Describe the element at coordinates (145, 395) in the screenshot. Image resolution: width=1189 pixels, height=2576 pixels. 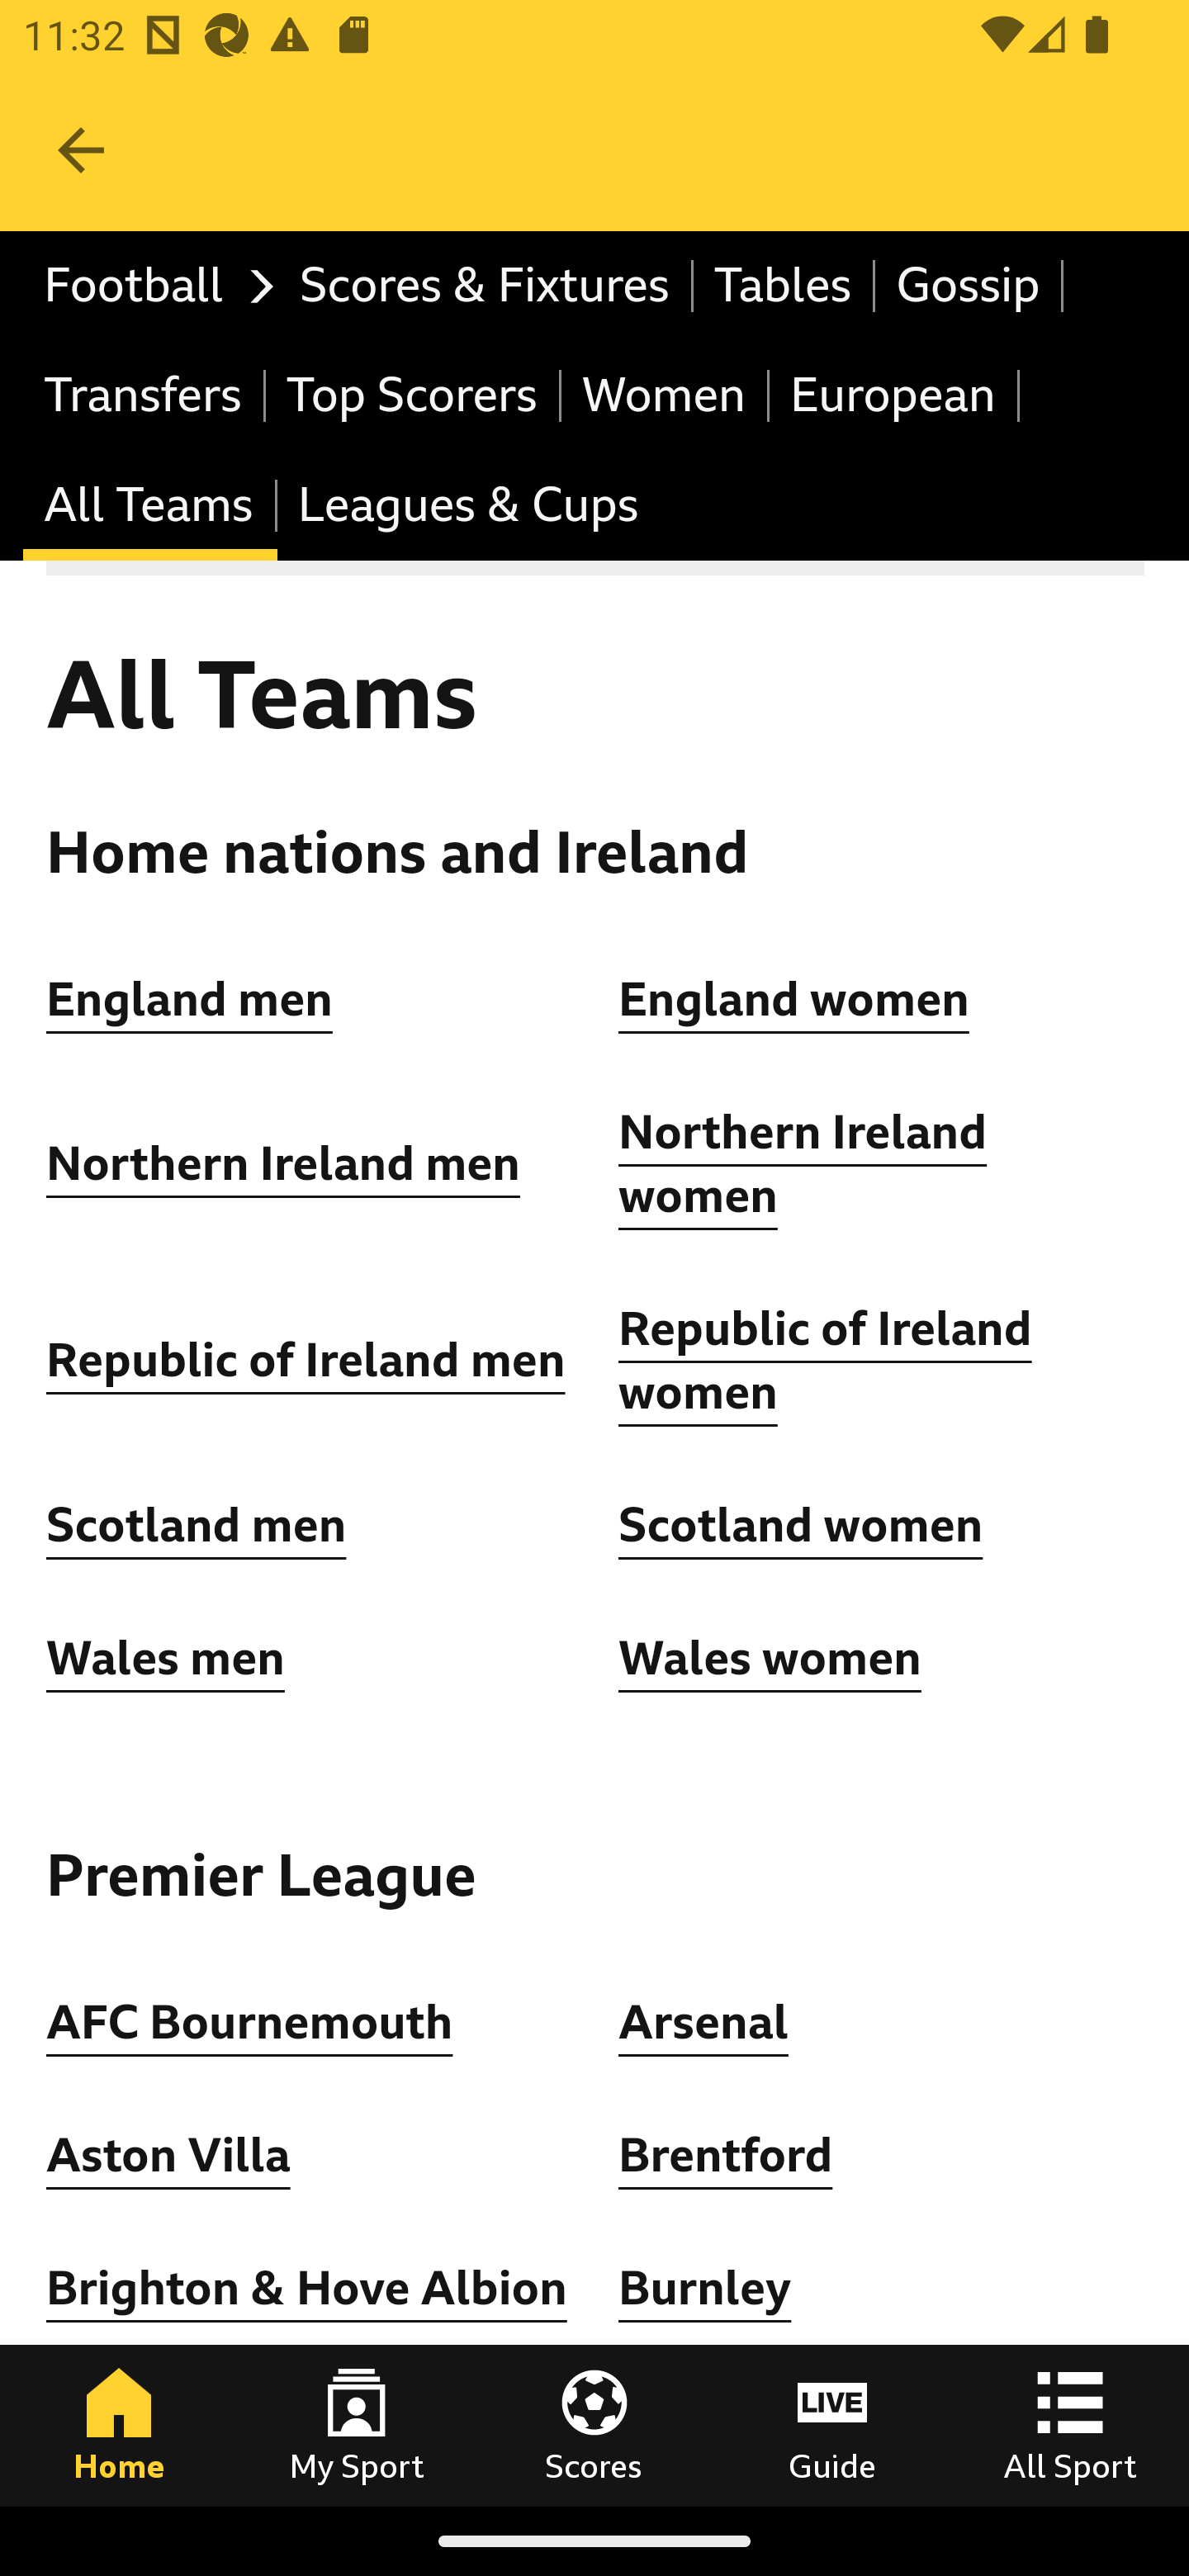
I see `Transfers` at that location.